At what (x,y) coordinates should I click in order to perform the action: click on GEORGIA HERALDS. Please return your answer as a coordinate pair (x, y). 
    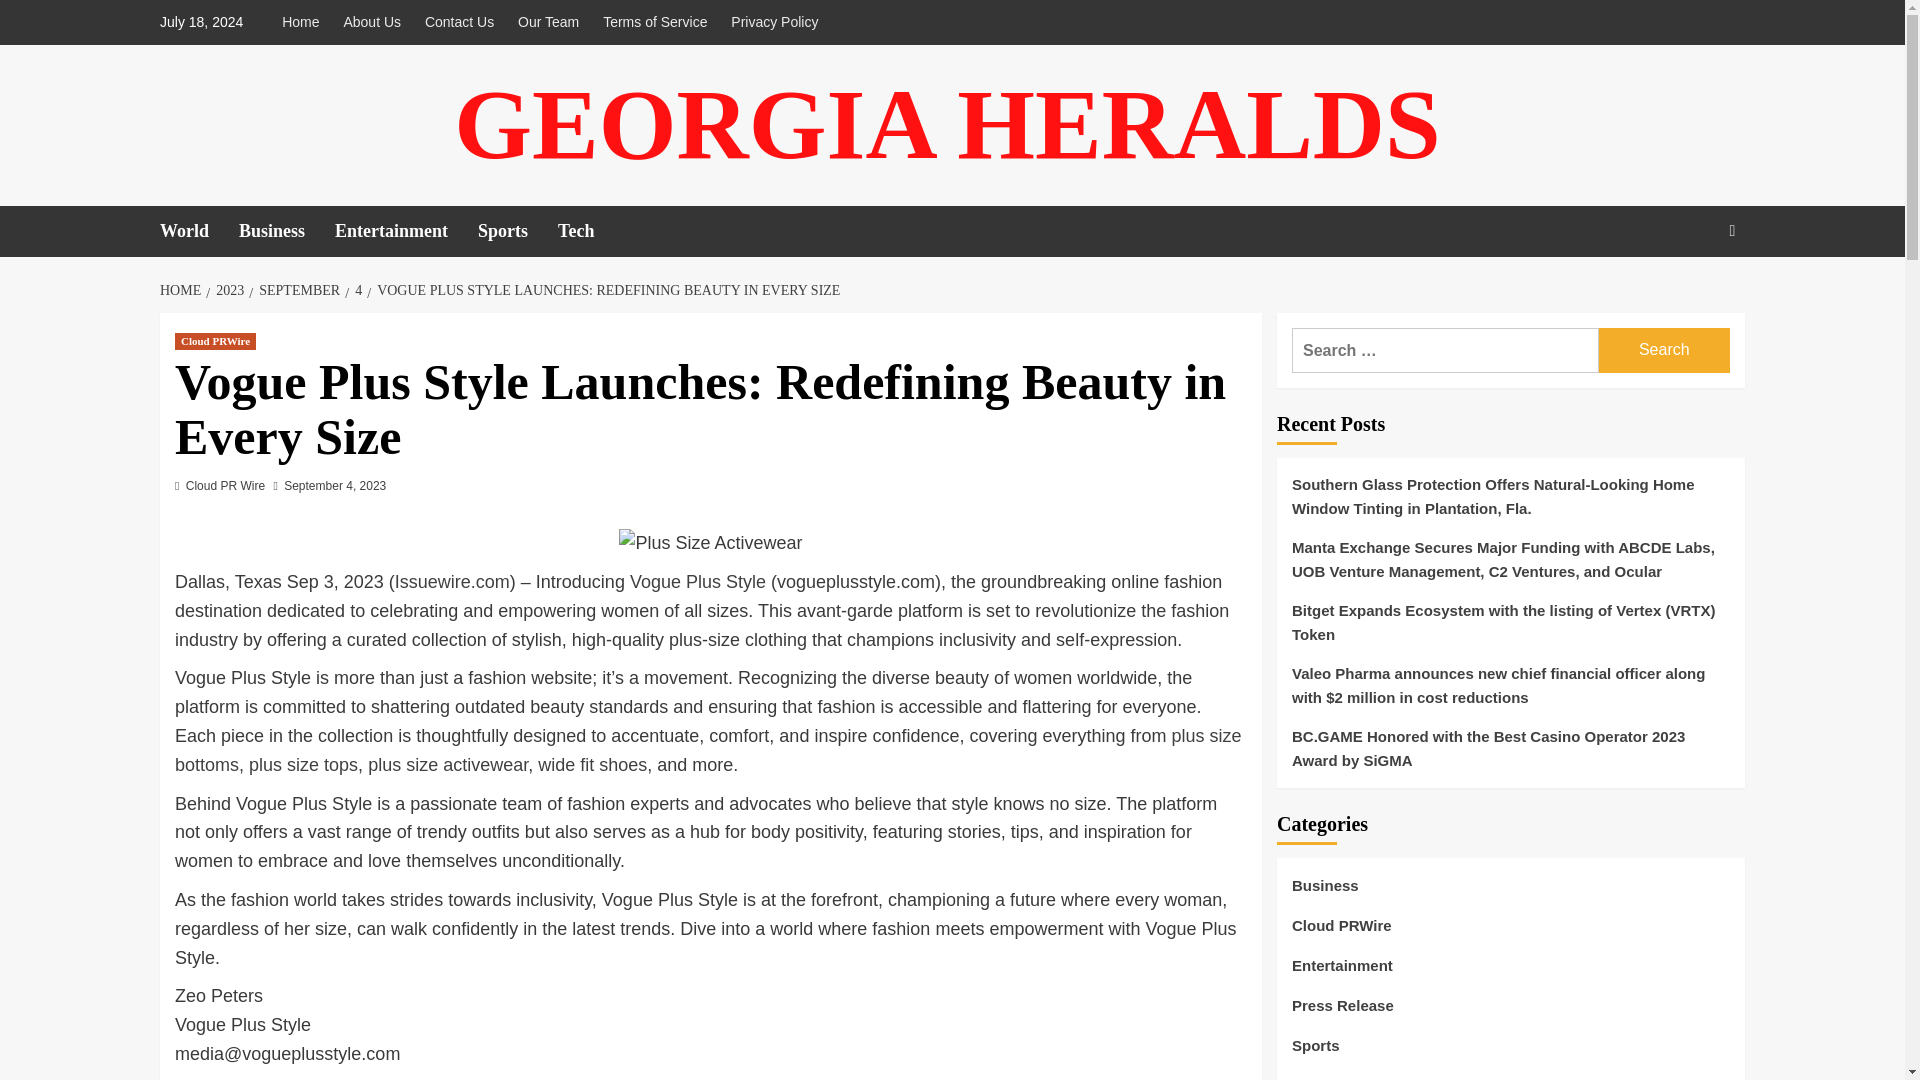
    Looking at the image, I should click on (946, 124).